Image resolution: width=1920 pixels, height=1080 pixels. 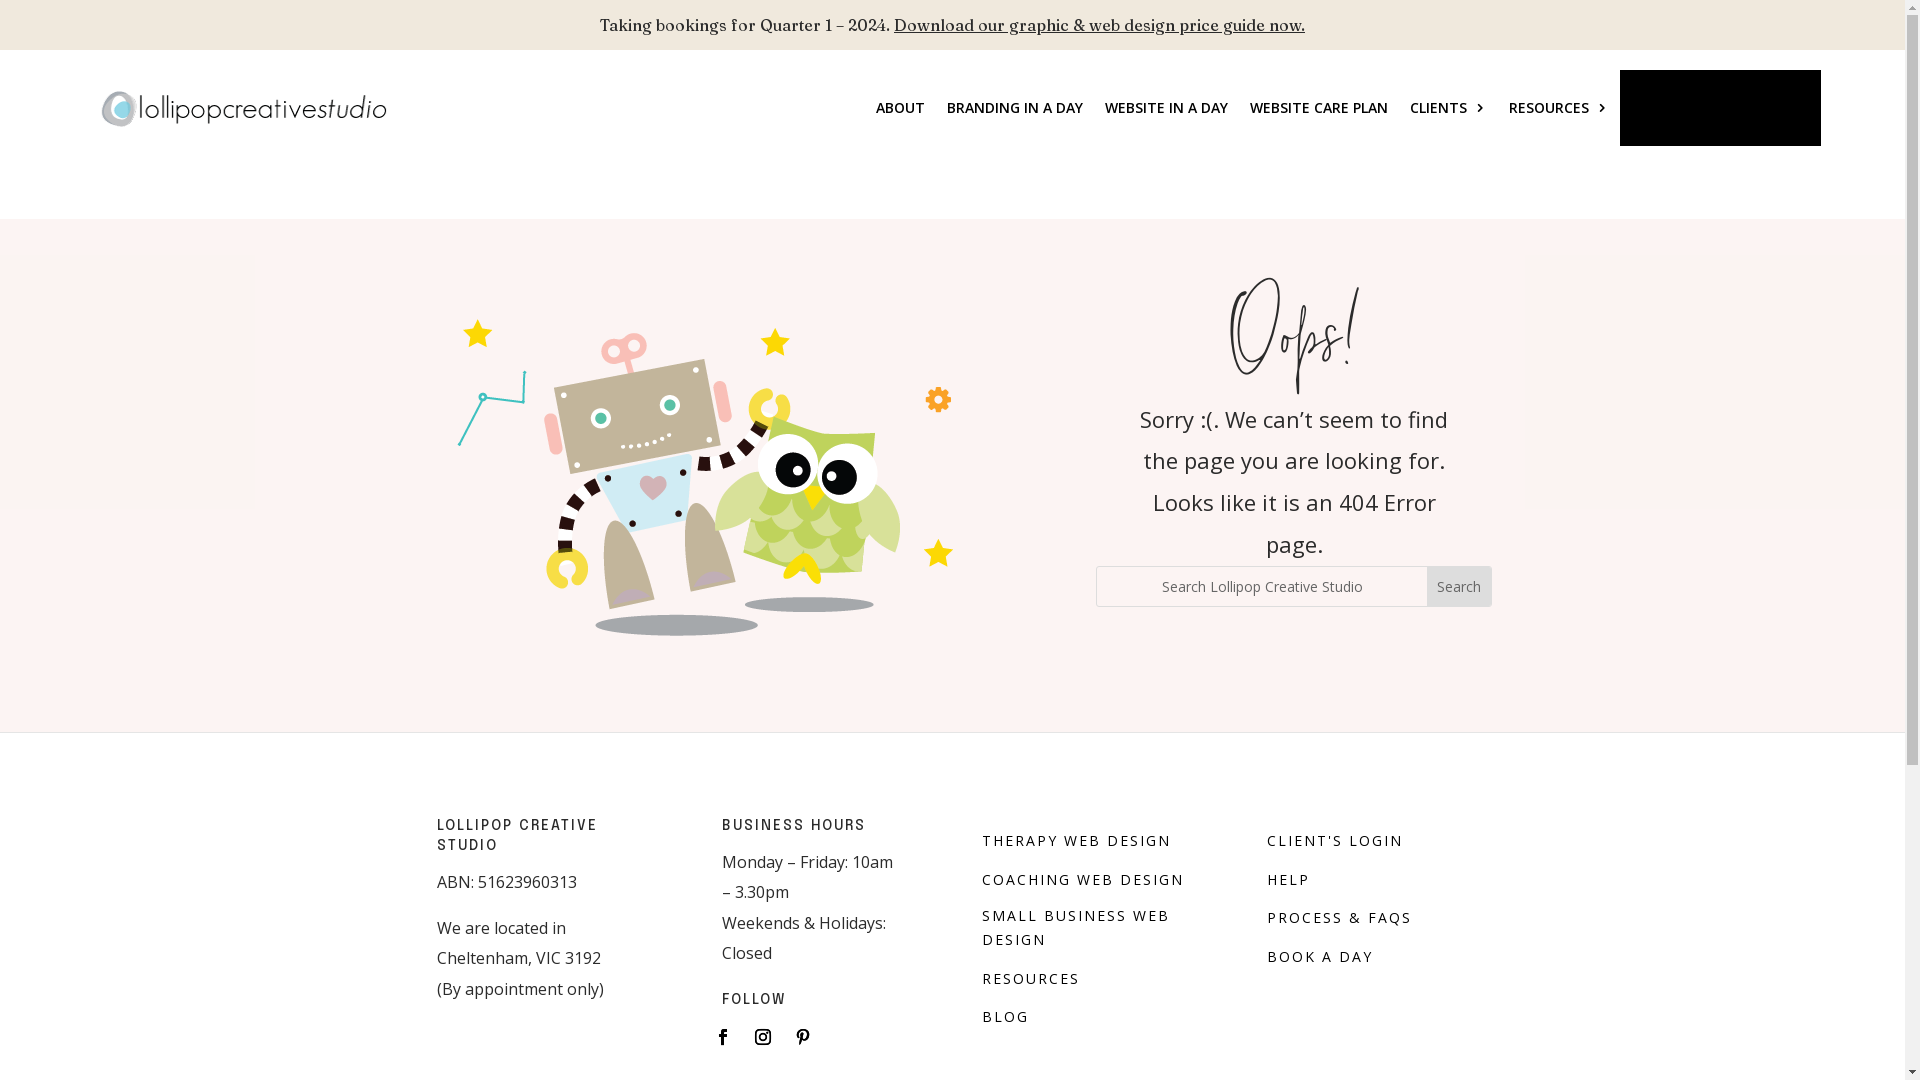 I want to click on CLIENTS, so click(x=1448, y=108).